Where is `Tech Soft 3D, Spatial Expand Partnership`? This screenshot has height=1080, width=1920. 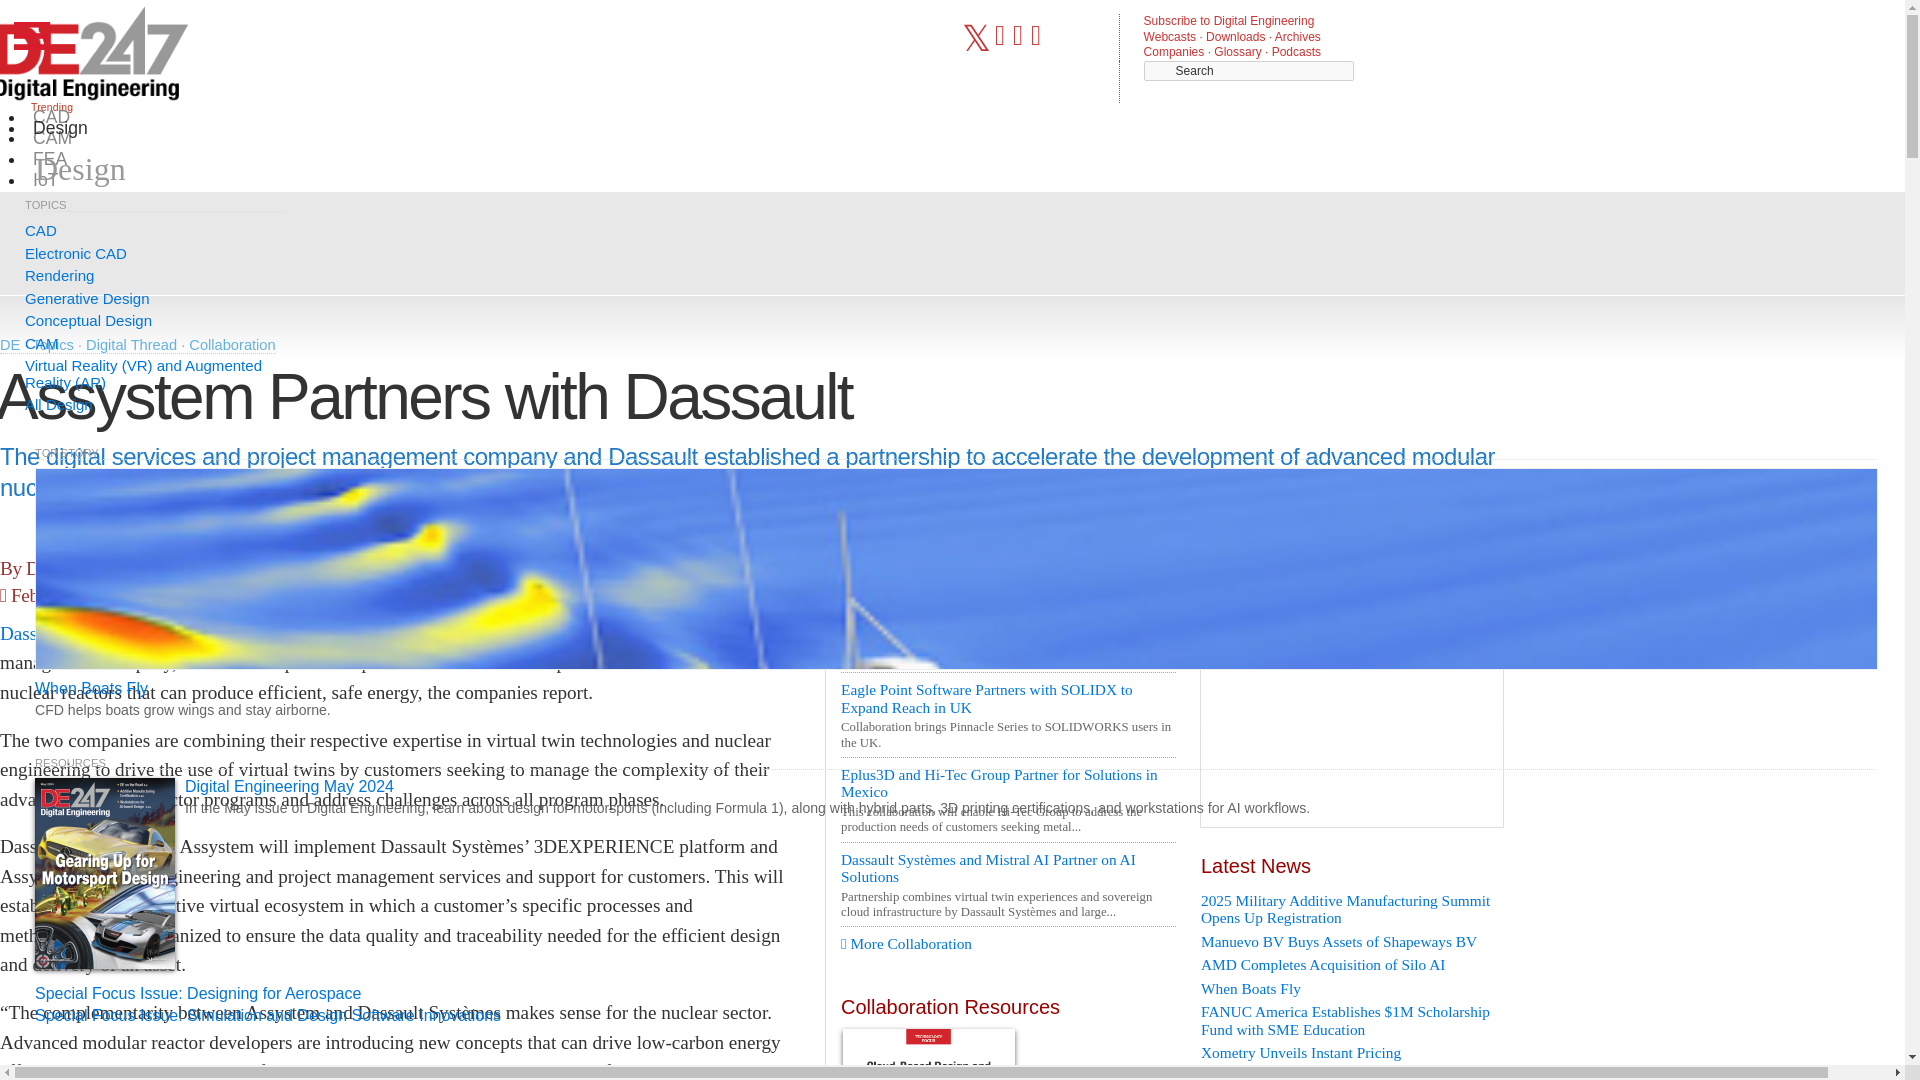 Tech Soft 3D, Spatial Expand Partnership is located at coordinates (1008, 622).